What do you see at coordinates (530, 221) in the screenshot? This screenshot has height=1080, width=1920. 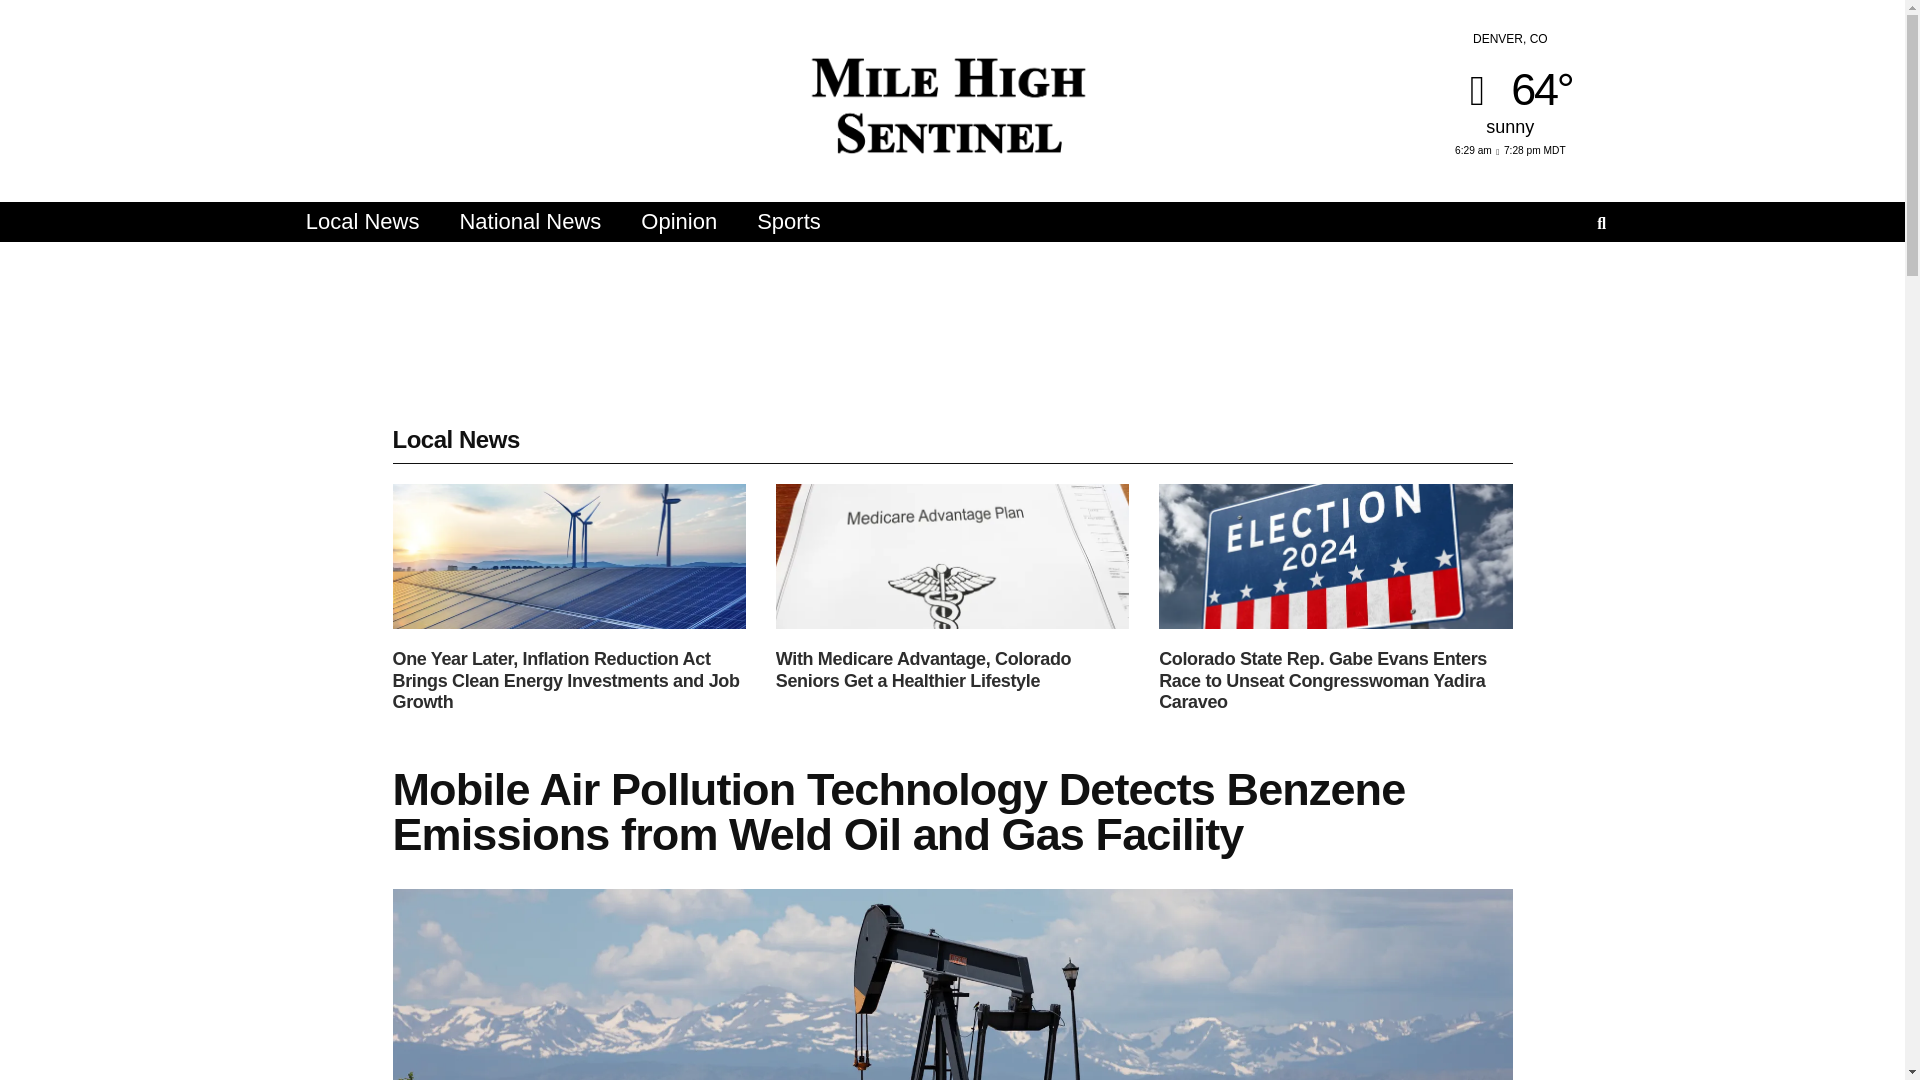 I see `National News` at bounding box center [530, 221].